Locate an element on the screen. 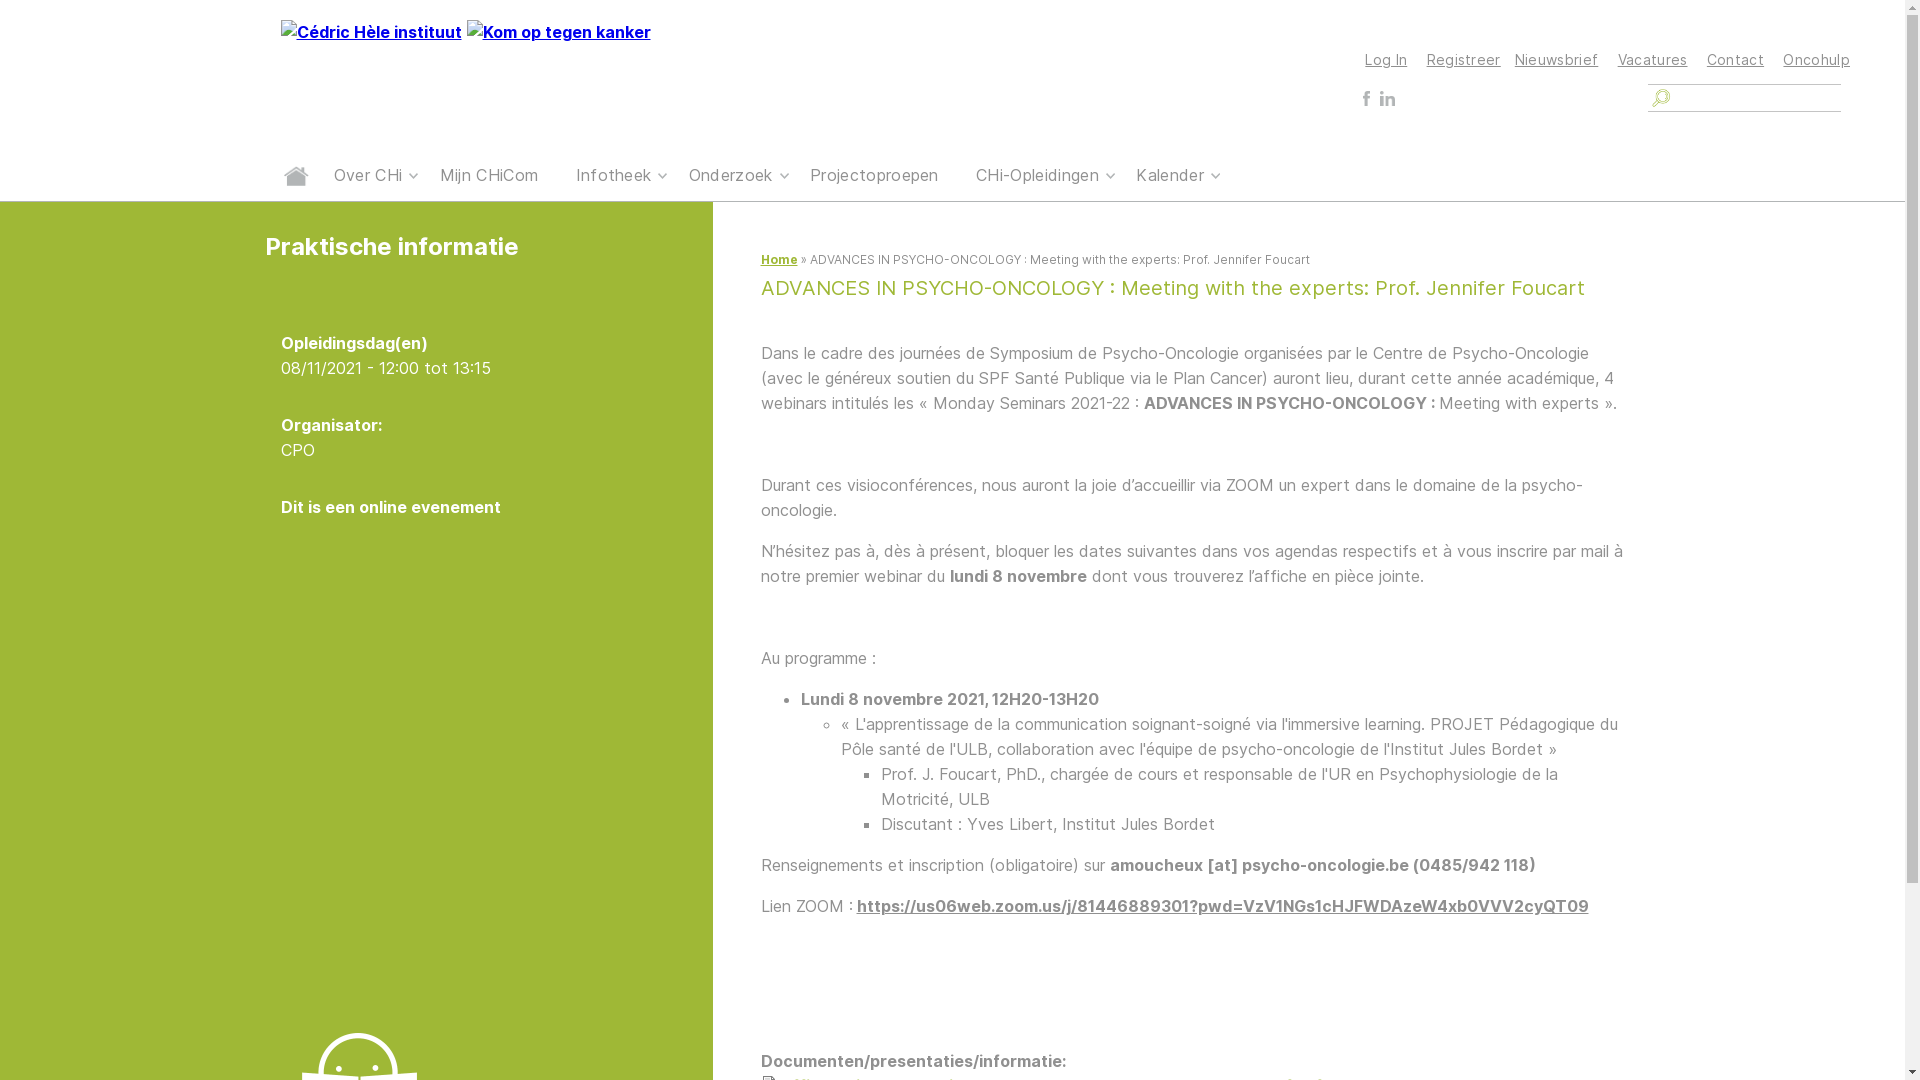 The width and height of the screenshot is (1920, 1080). Zoeken is located at coordinates (1660, 98).